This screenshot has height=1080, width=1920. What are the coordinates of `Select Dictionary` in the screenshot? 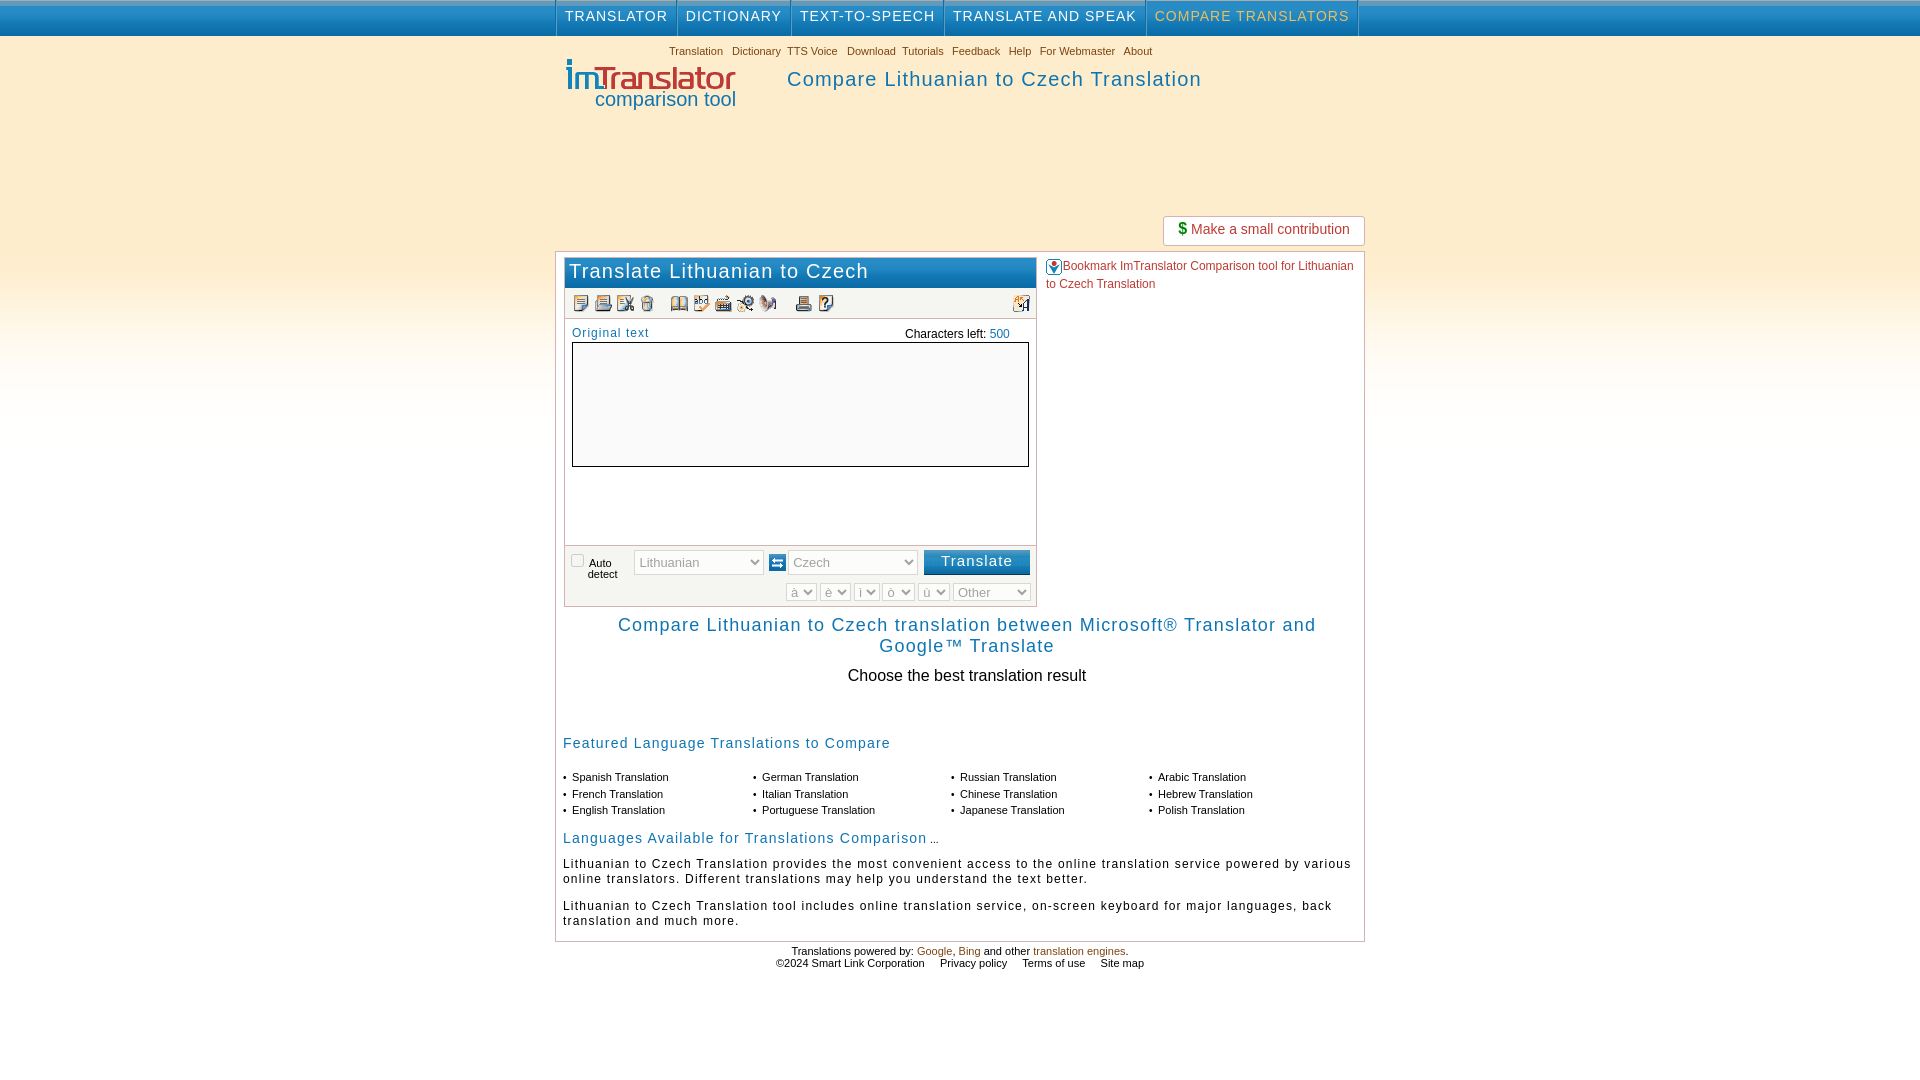 It's located at (756, 51).